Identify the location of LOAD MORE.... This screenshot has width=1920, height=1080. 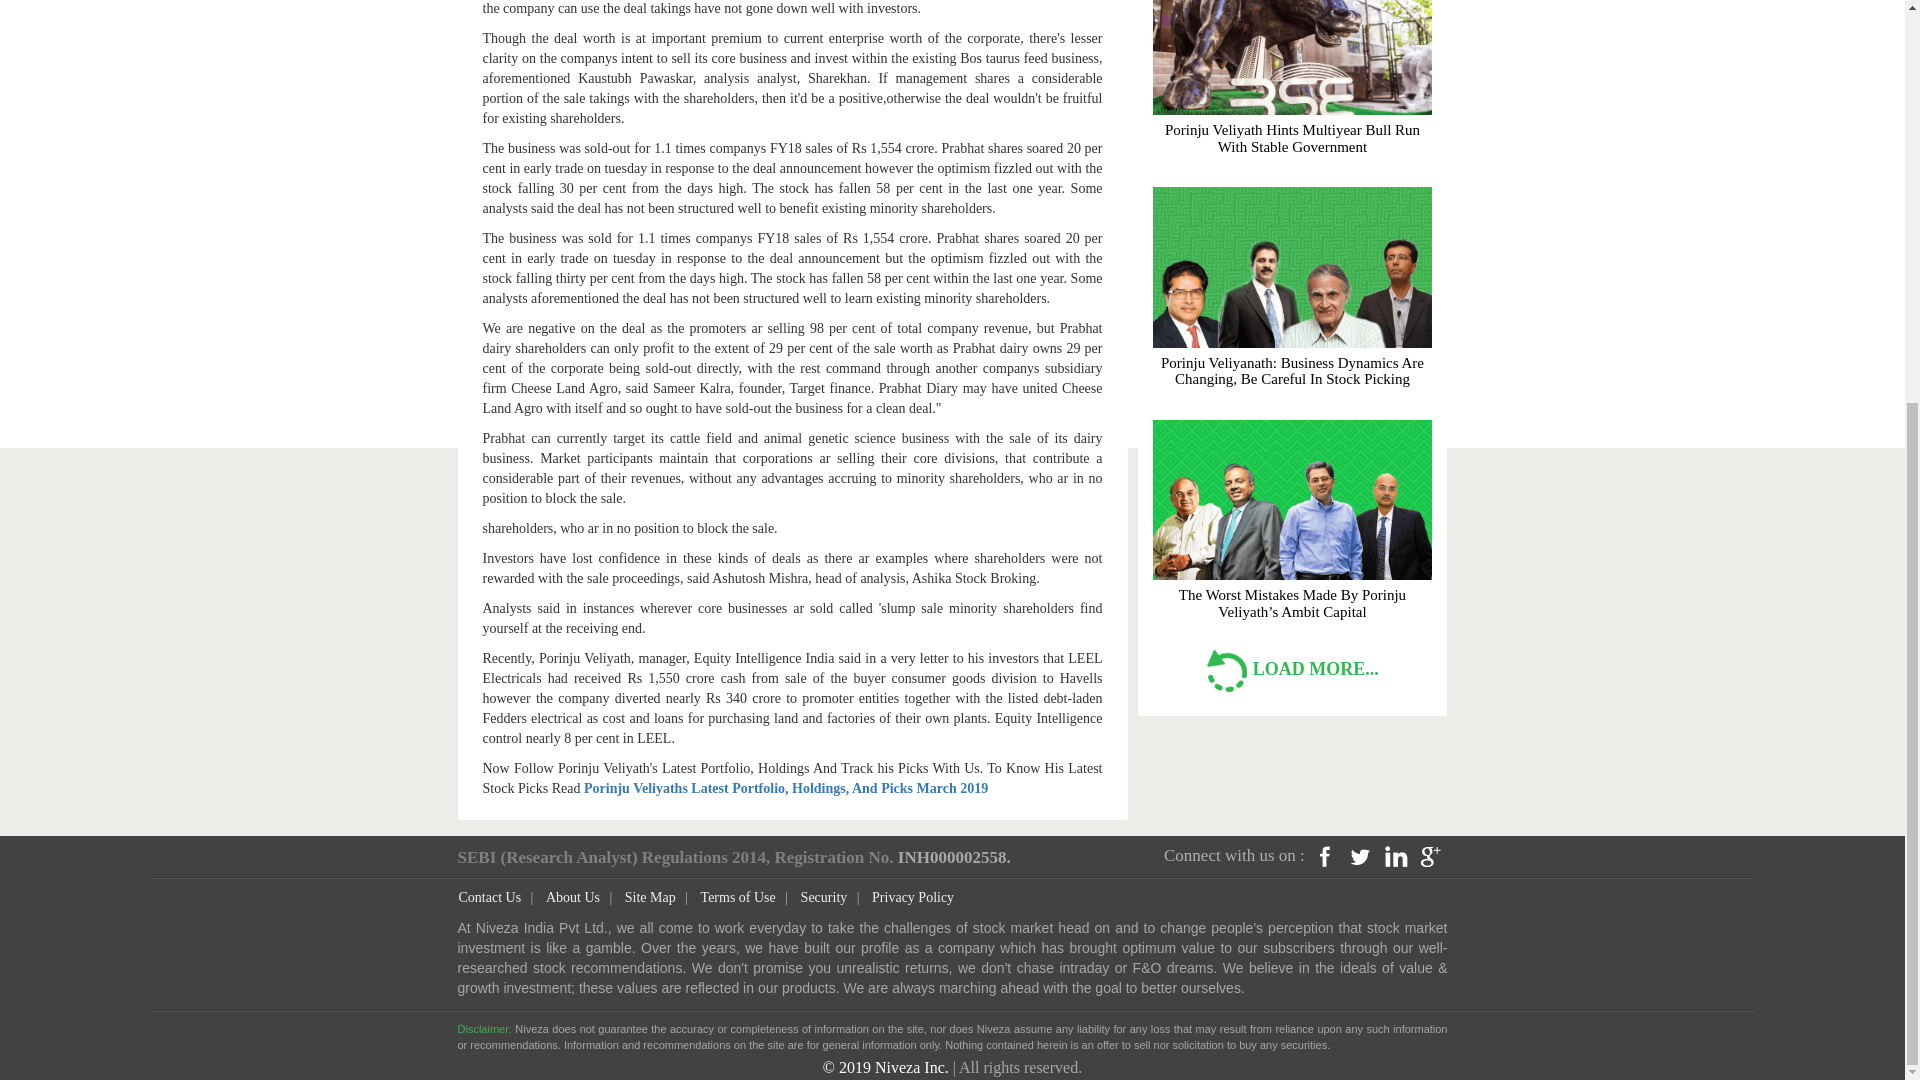
(1292, 668).